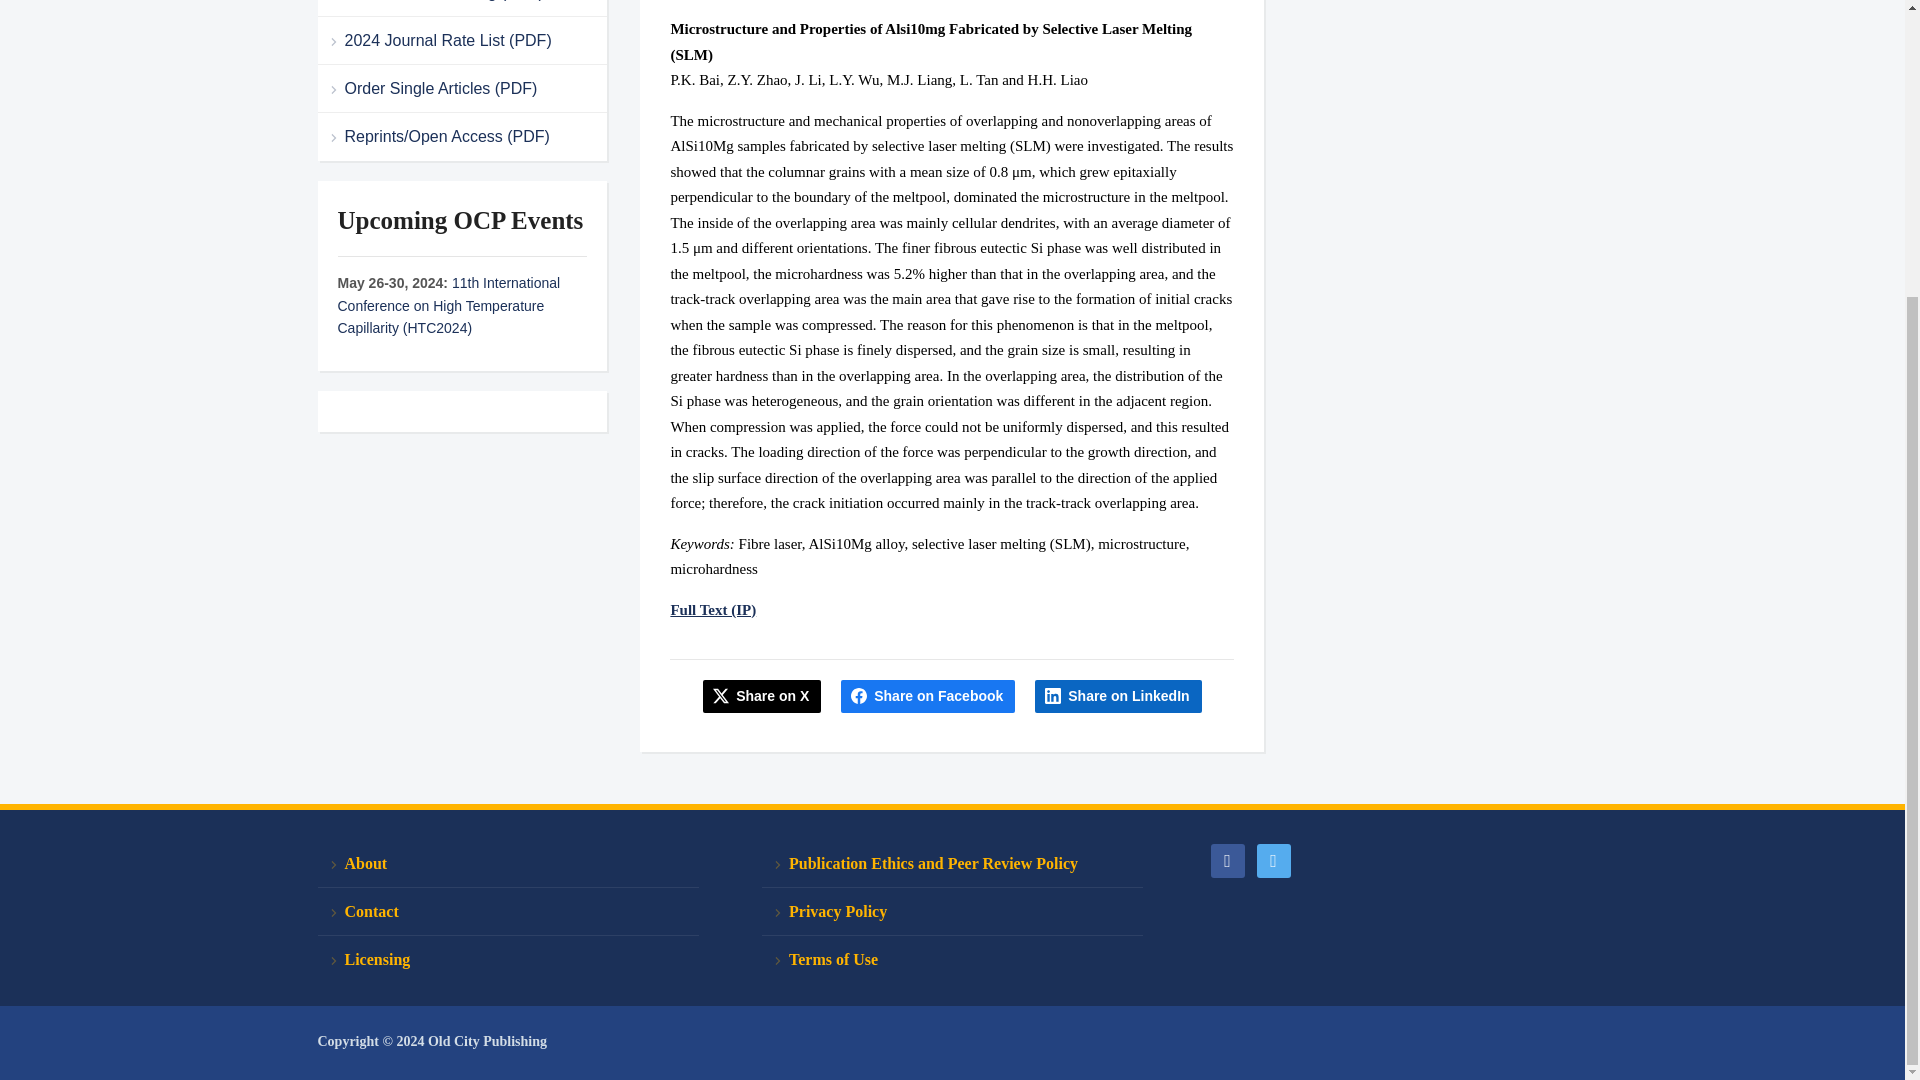 The image size is (1920, 1080). I want to click on facebook, so click(1226, 858).